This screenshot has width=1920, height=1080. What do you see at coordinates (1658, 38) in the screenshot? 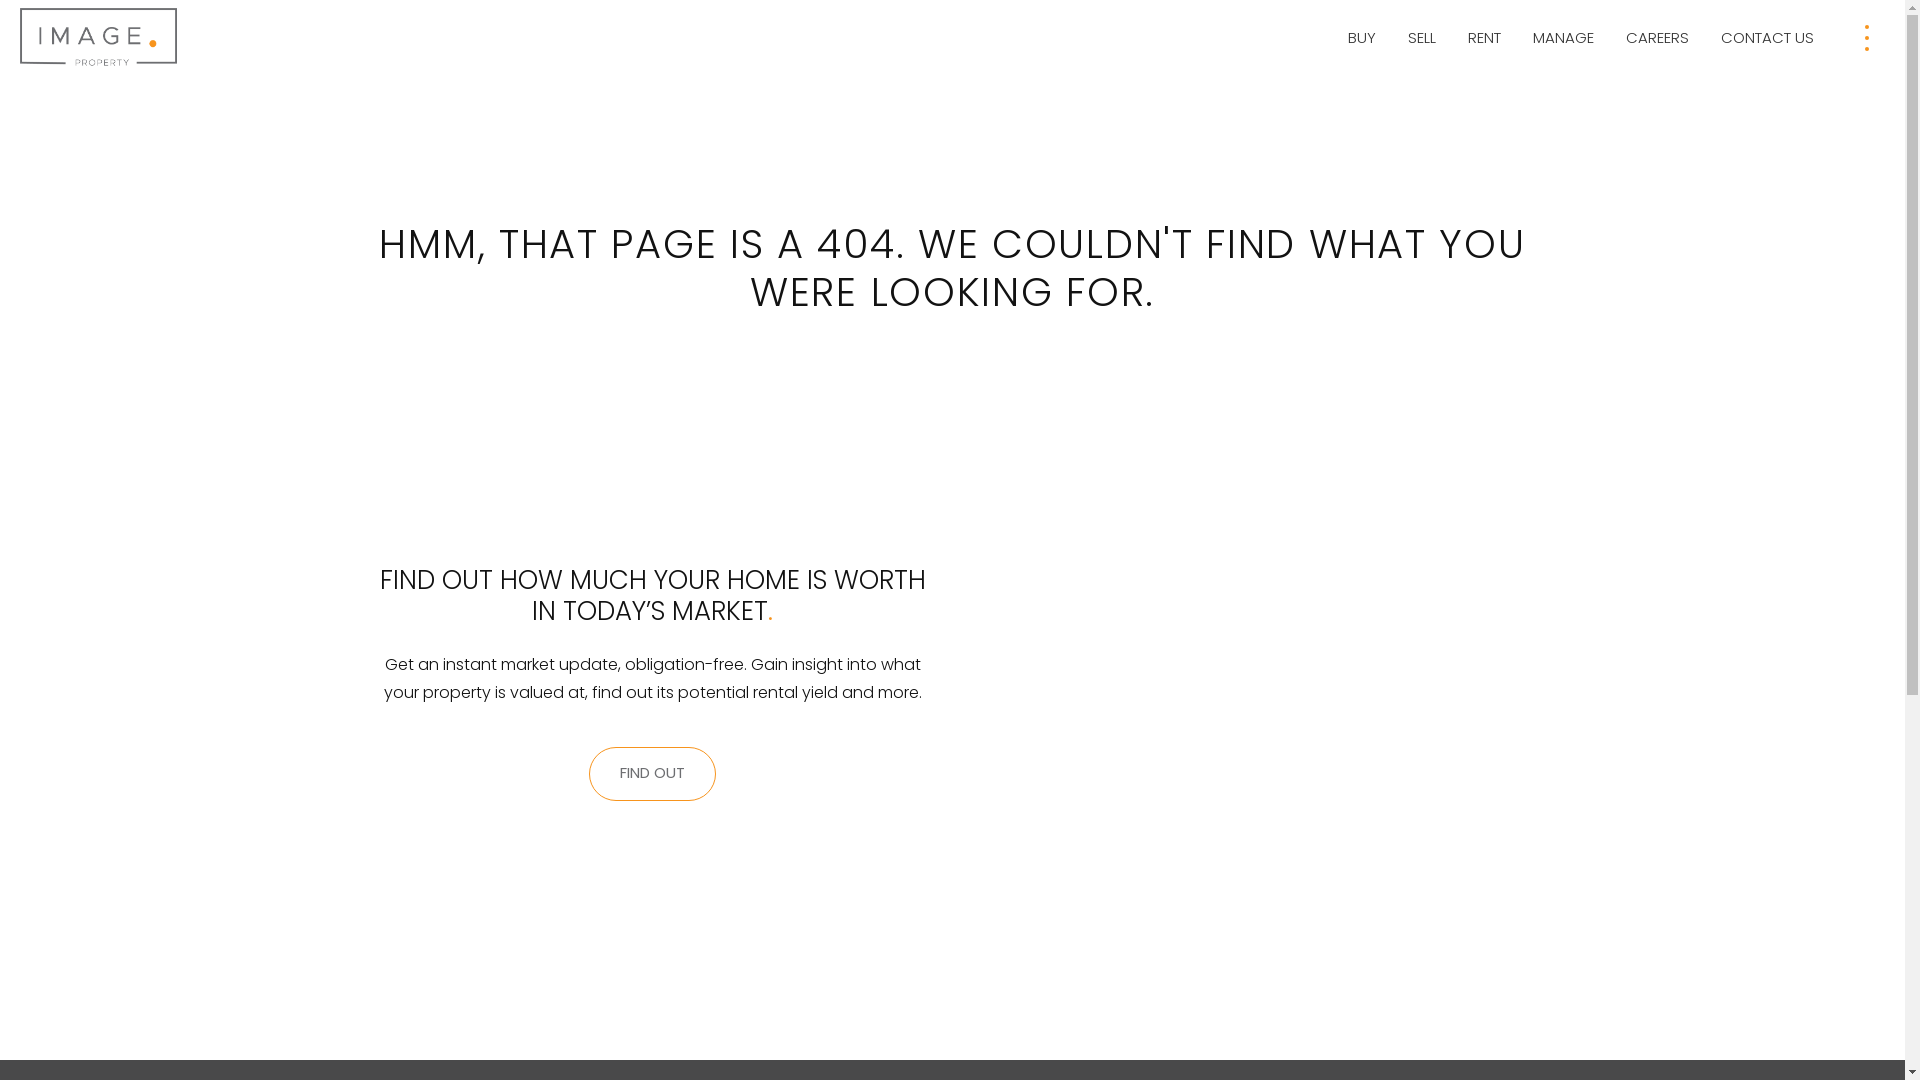
I see `CAREERS` at bounding box center [1658, 38].